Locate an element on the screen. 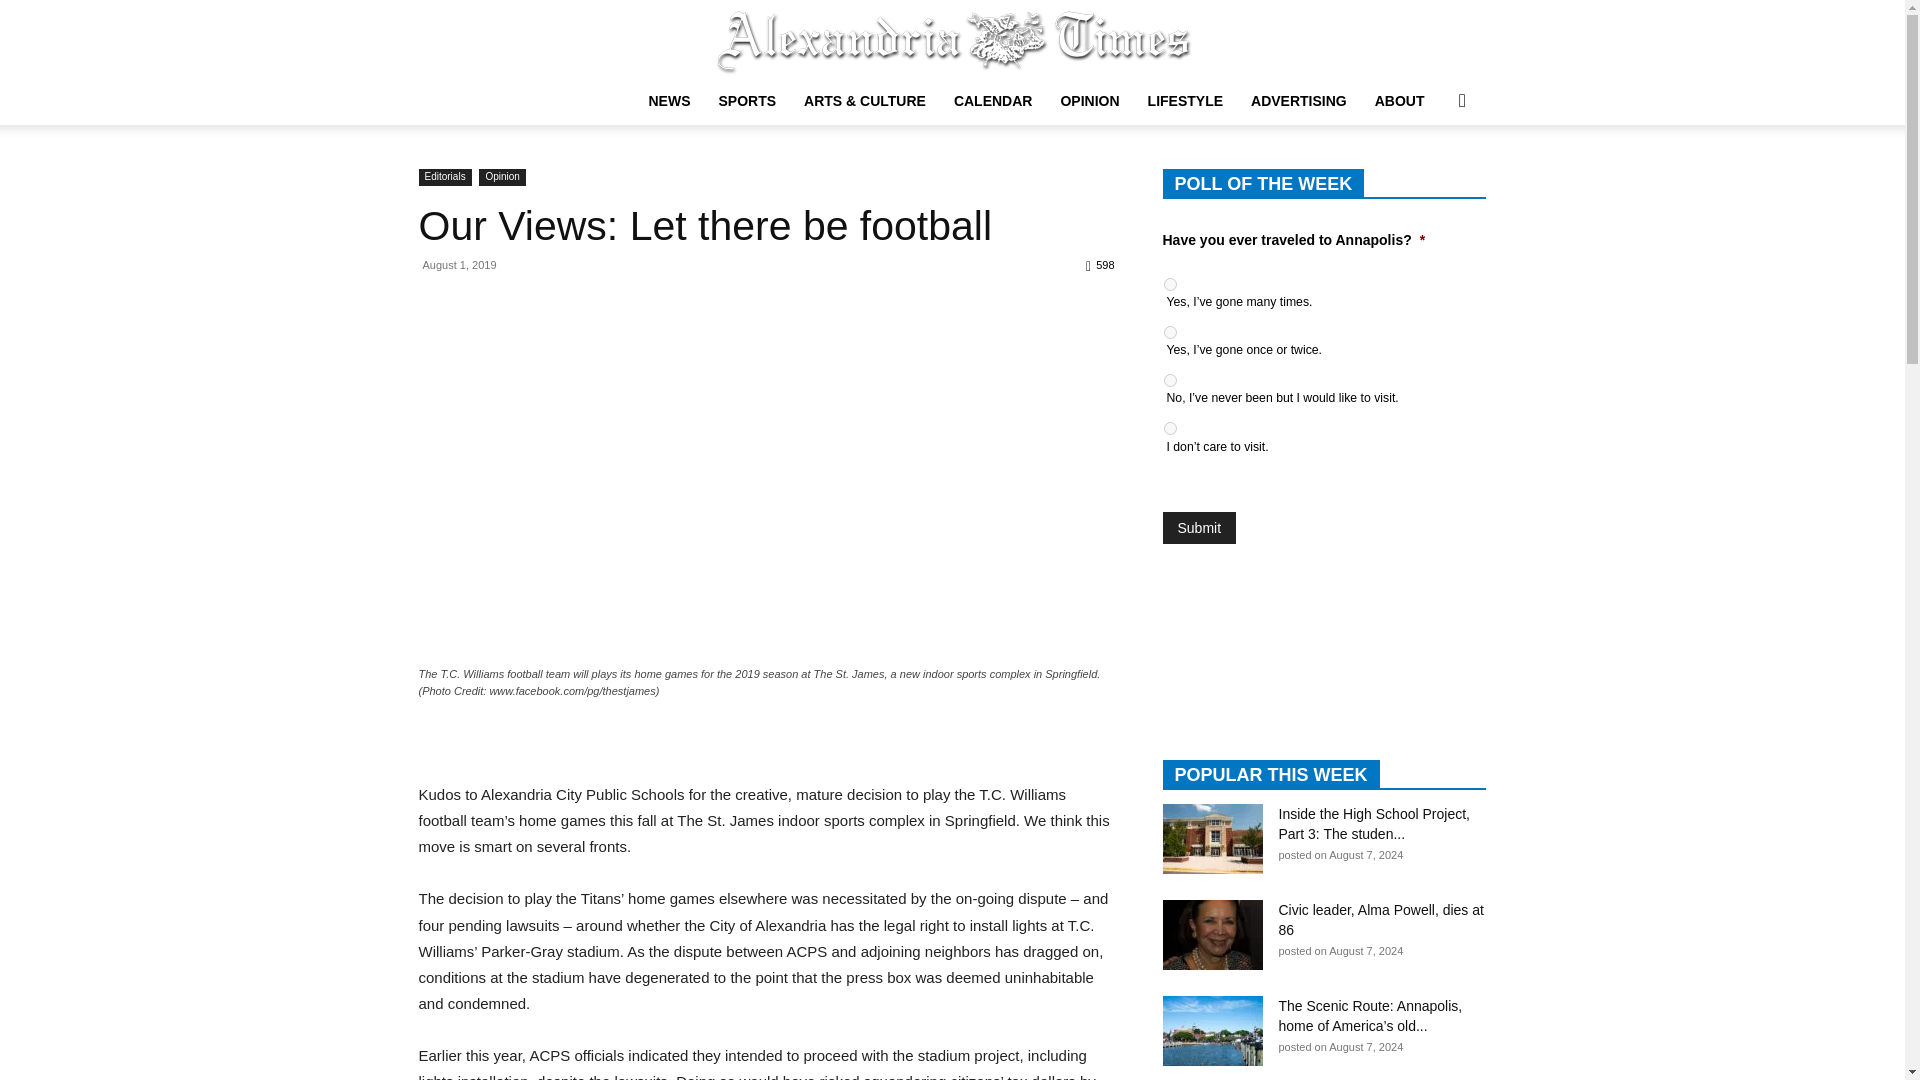 The image size is (1920, 1080). Share by email is located at coordinates (553, 754).